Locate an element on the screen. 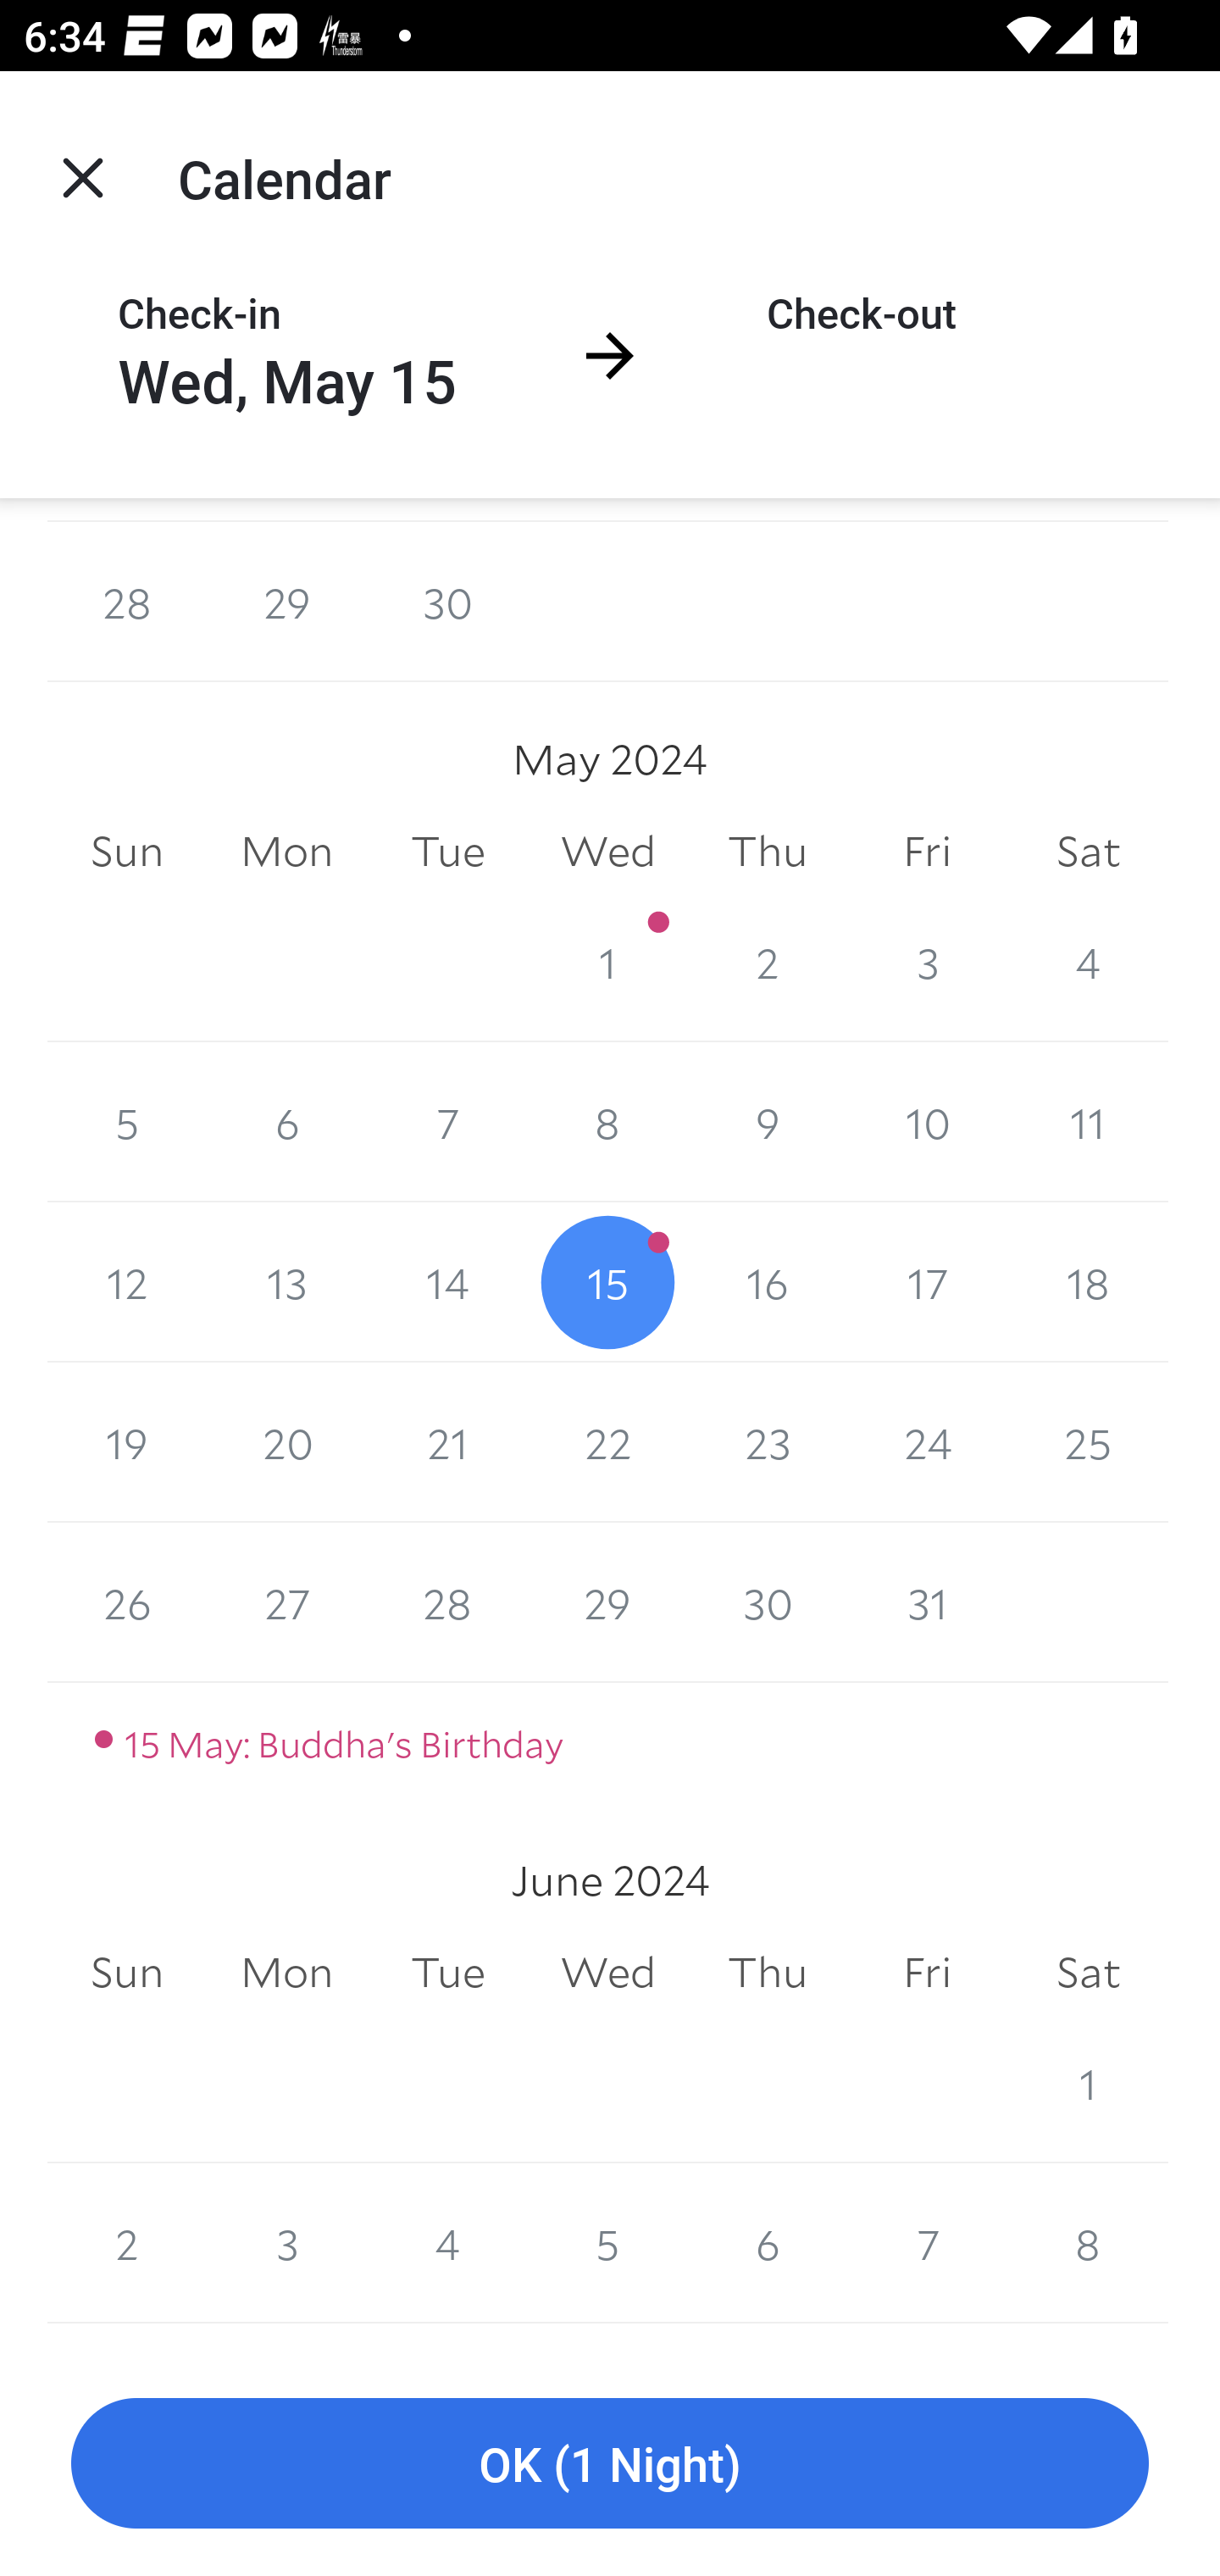 This screenshot has width=1220, height=2576. 10 10 May 2024 is located at coordinates (927, 1123).